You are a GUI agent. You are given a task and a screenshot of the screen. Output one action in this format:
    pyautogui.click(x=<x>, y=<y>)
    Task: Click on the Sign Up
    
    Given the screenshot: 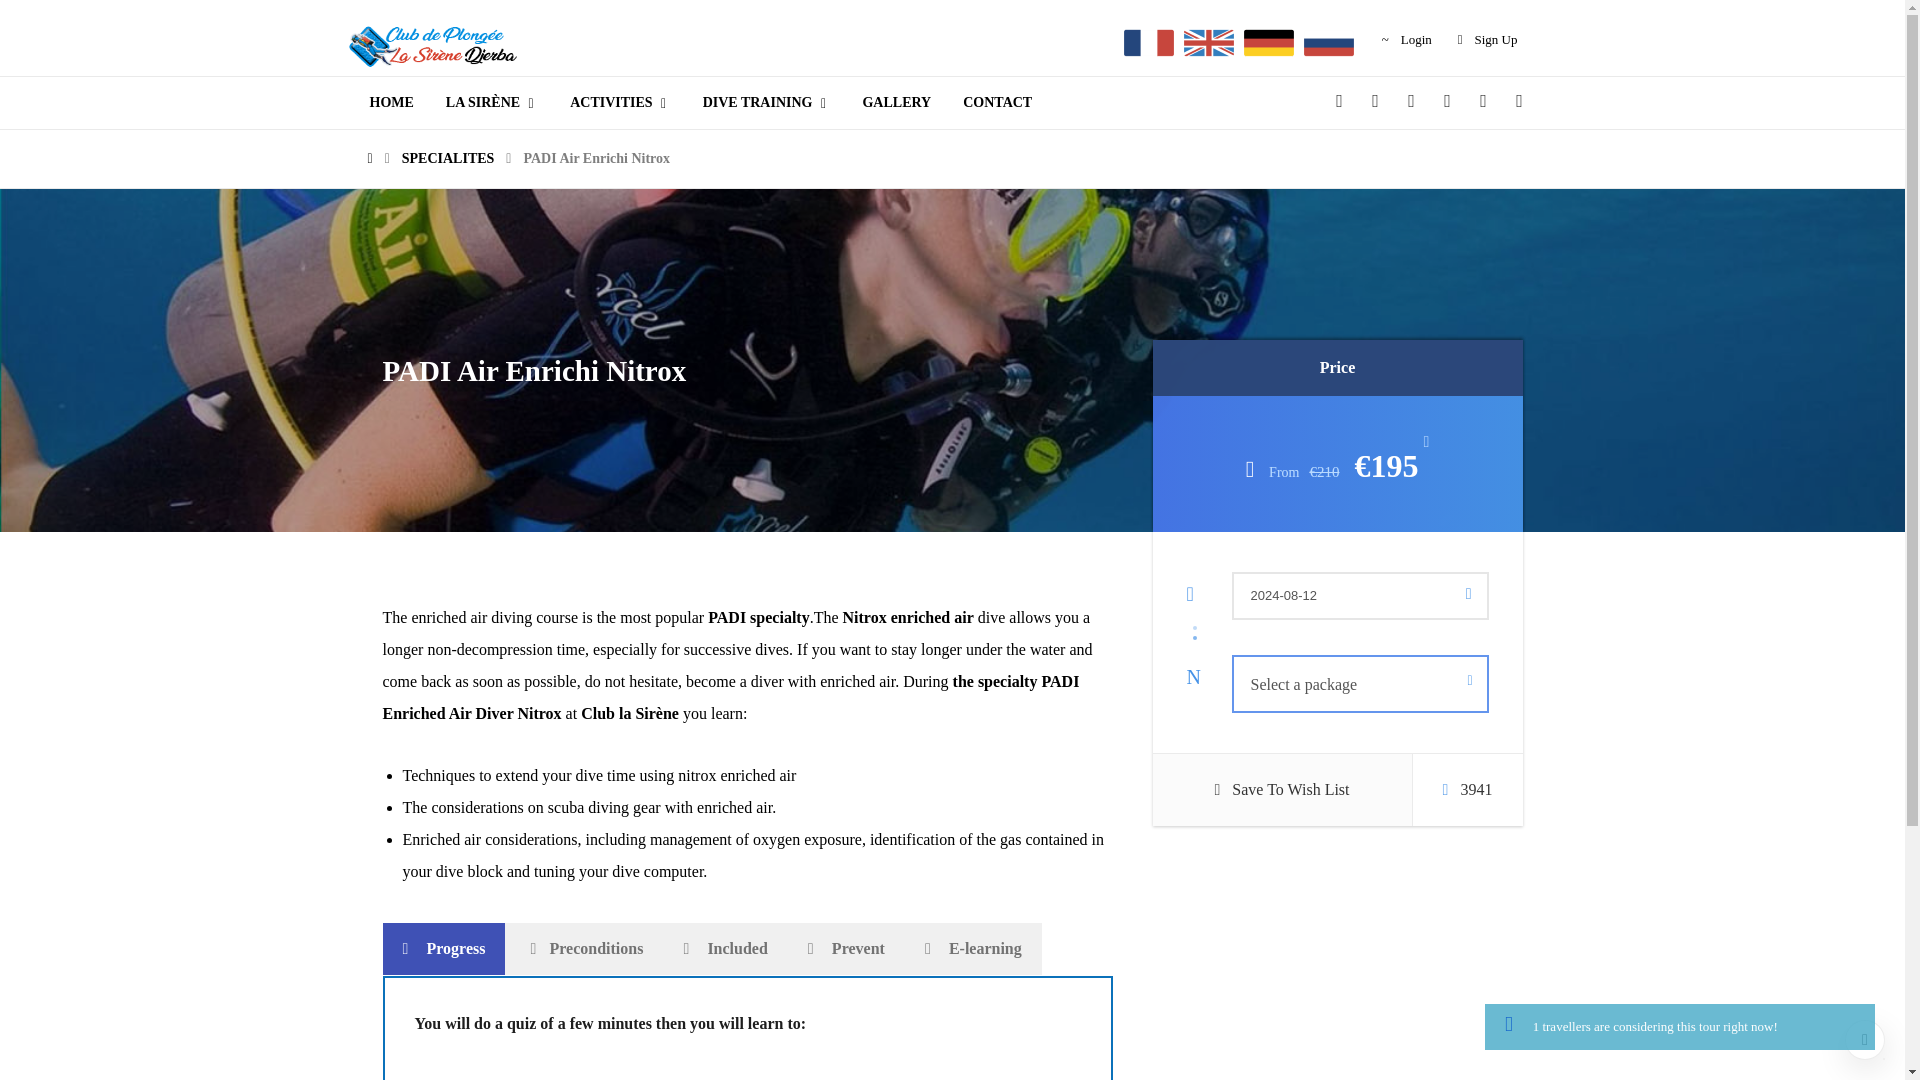 What is the action you would take?
    pyautogui.click(x=1488, y=40)
    